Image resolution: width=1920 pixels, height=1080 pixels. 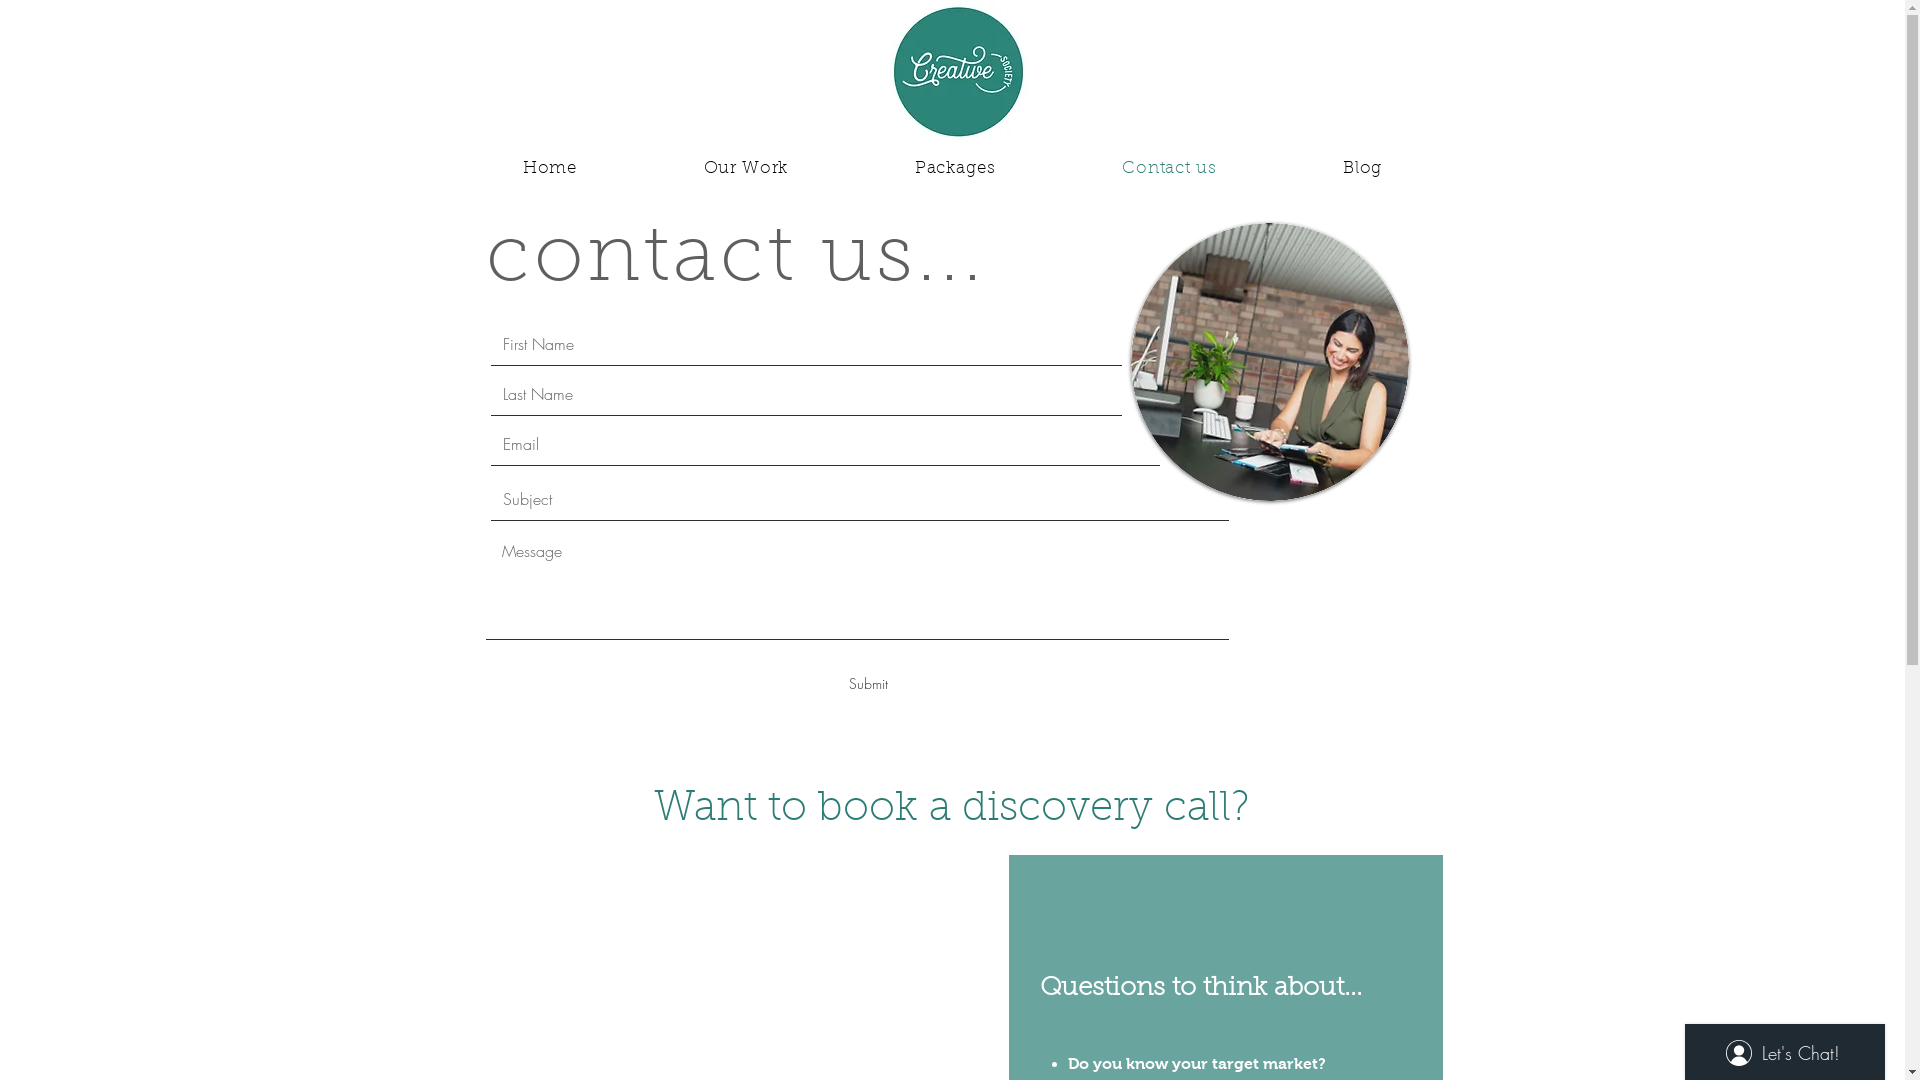 I want to click on Home, so click(x=550, y=169).